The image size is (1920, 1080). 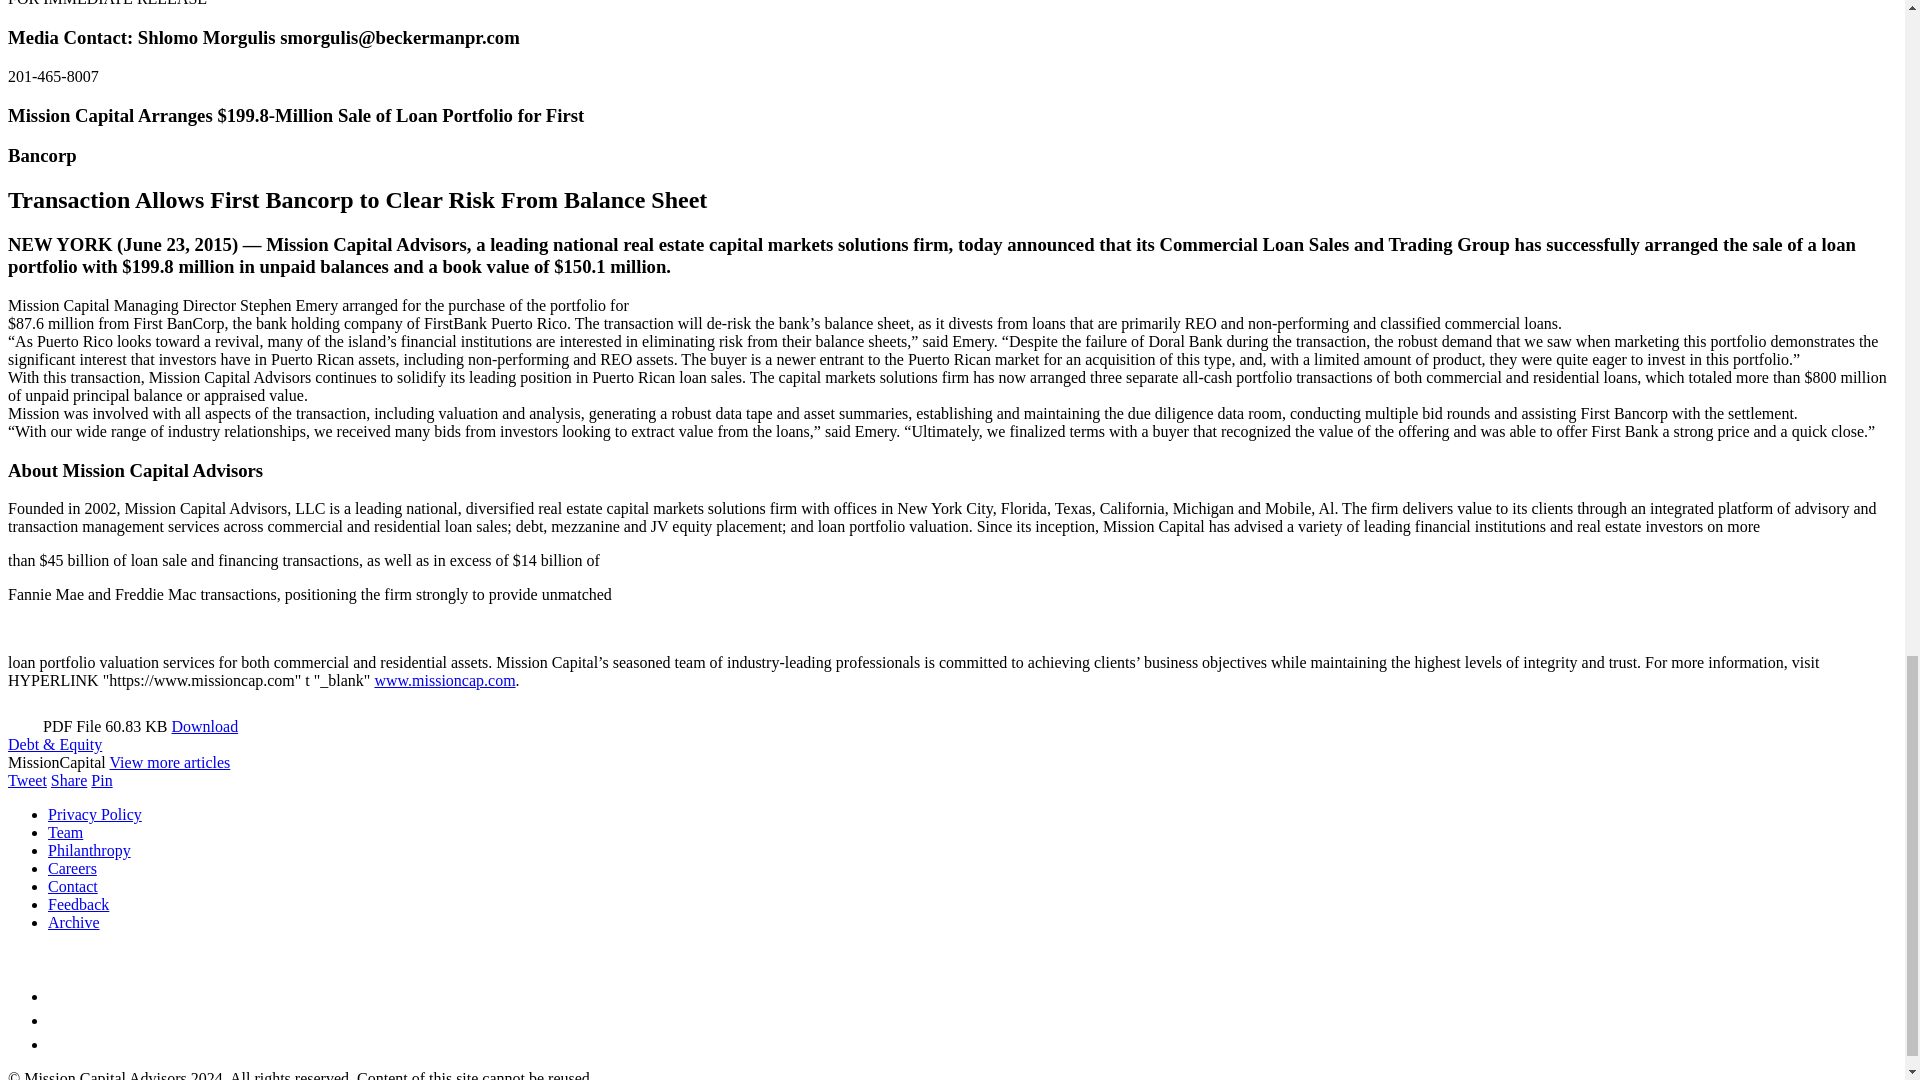 I want to click on Follow Mission Capital on Instagram, so click(x=58, y=1044).